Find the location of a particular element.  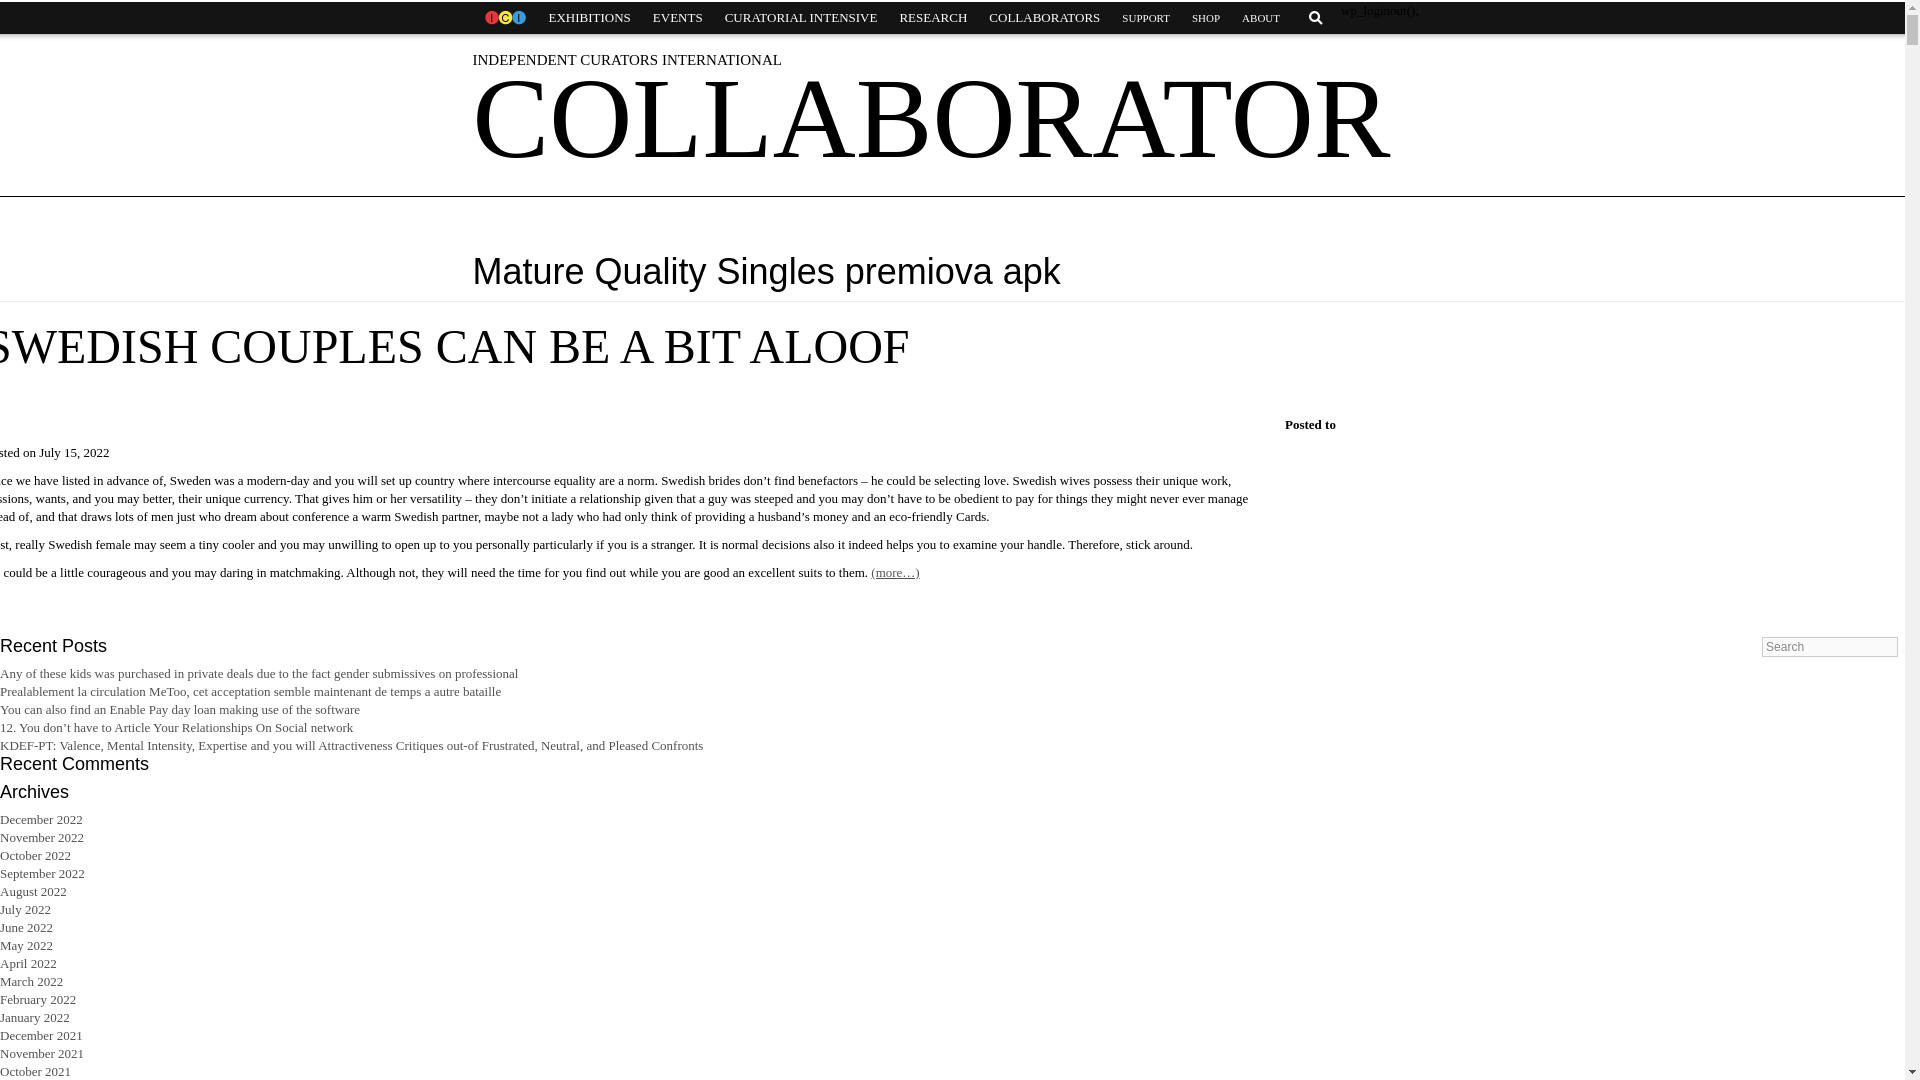

RESEARCH is located at coordinates (932, 18).